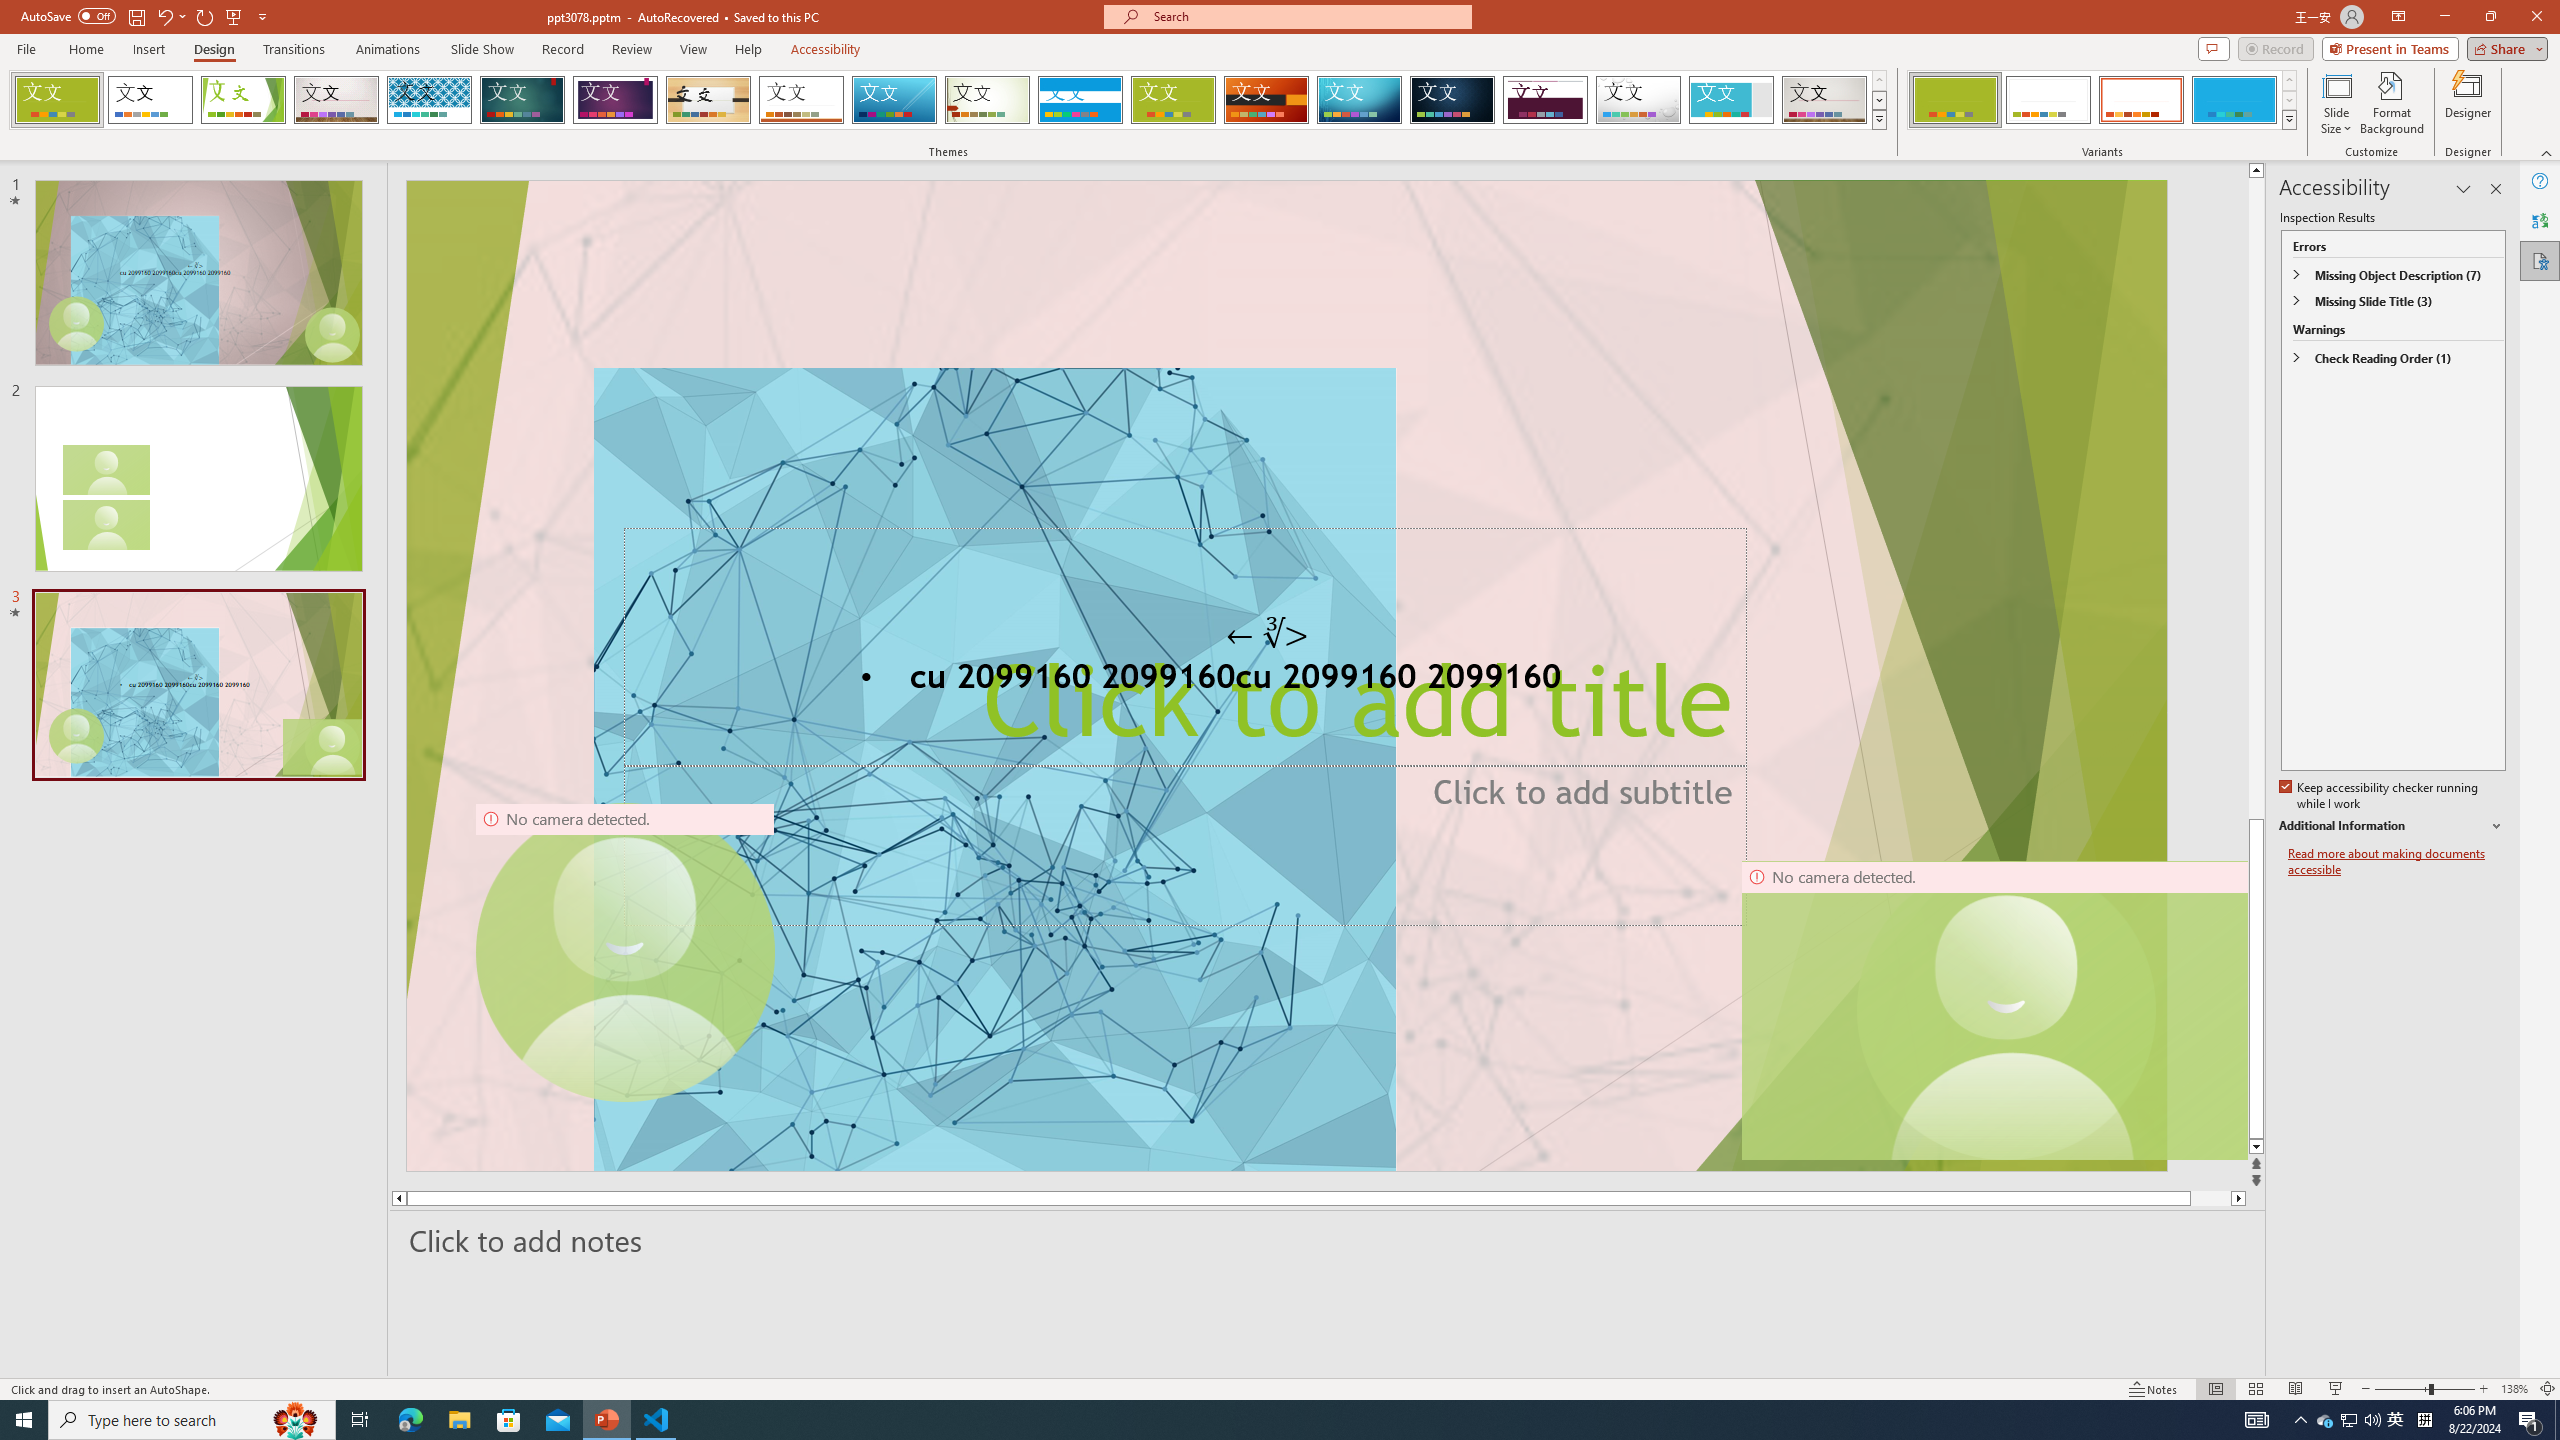 Image resolution: width=2560 pixels, height=1440 pixels. I want to click on Gallery, so click(1825, 100).